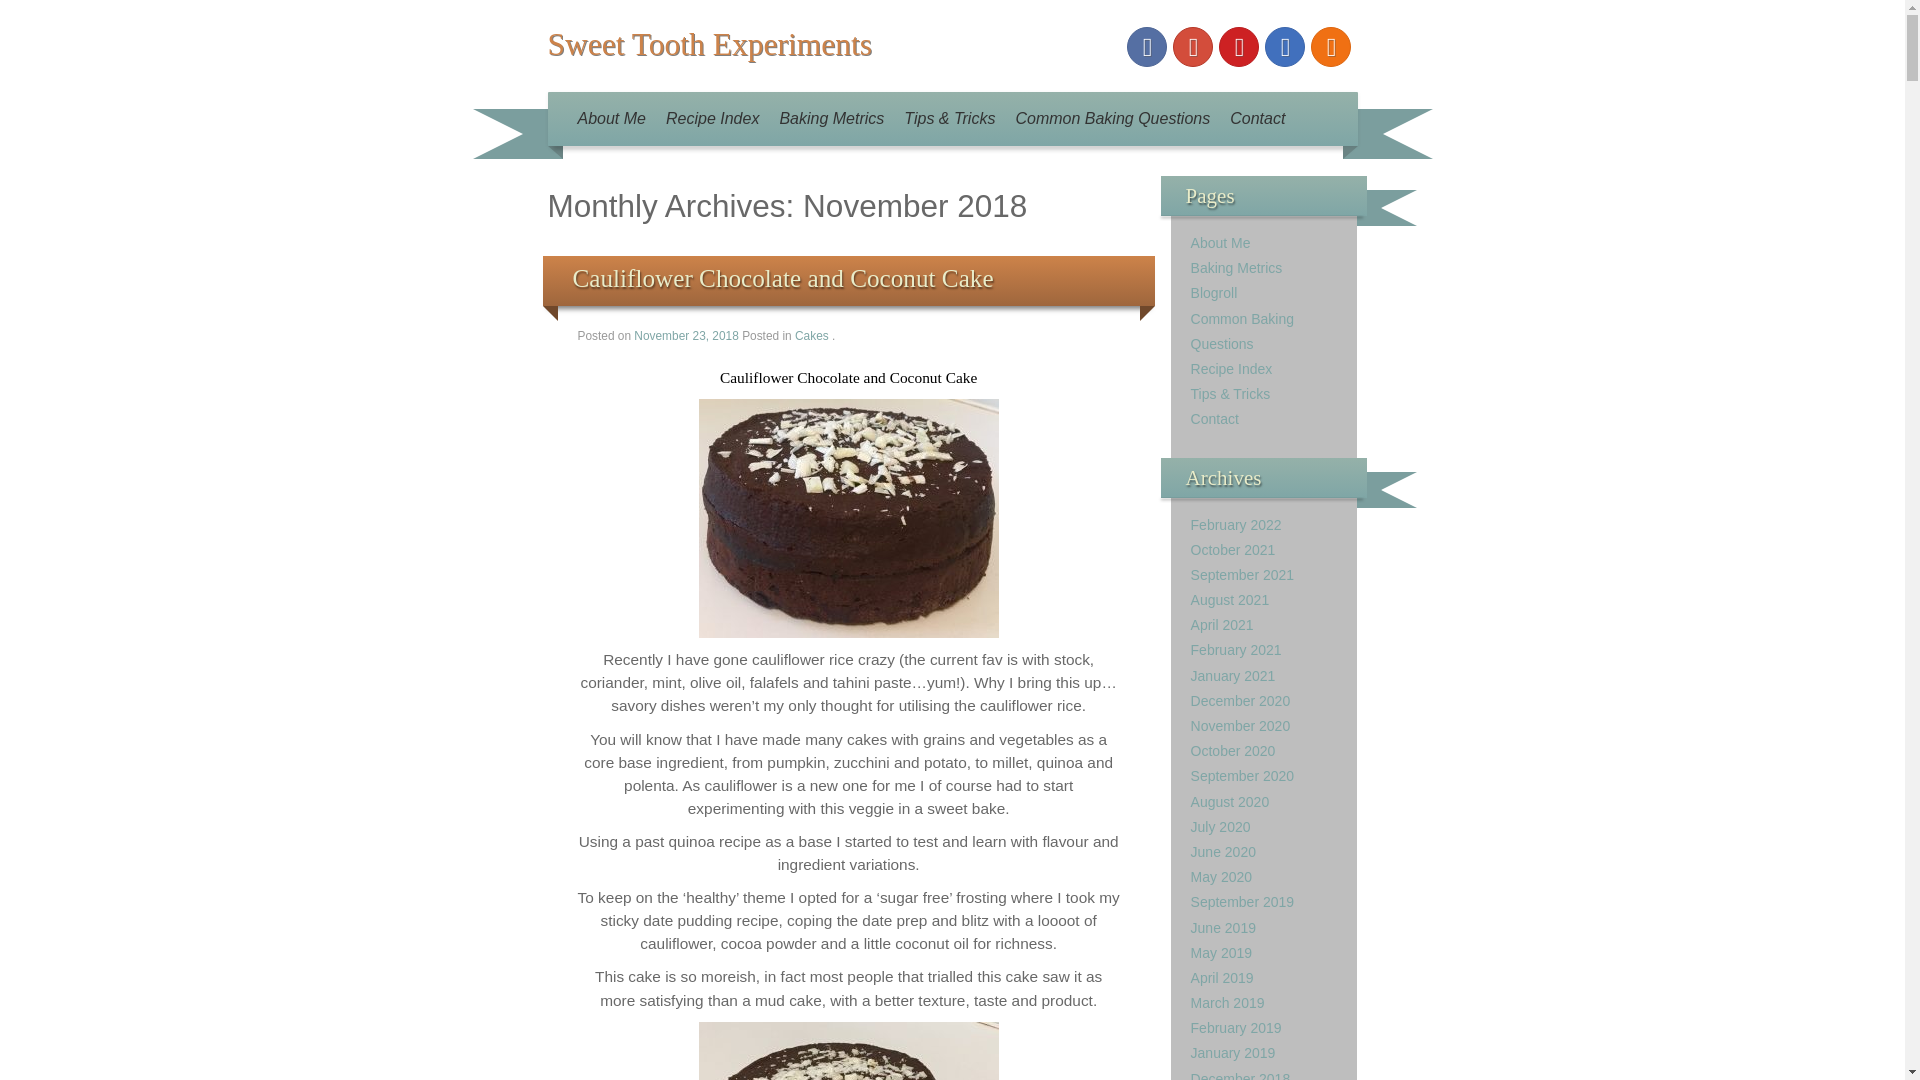 This screenshot has width=1920, height=1080. I want to click on Sweet Tooth Experiments, so click(709, 44).